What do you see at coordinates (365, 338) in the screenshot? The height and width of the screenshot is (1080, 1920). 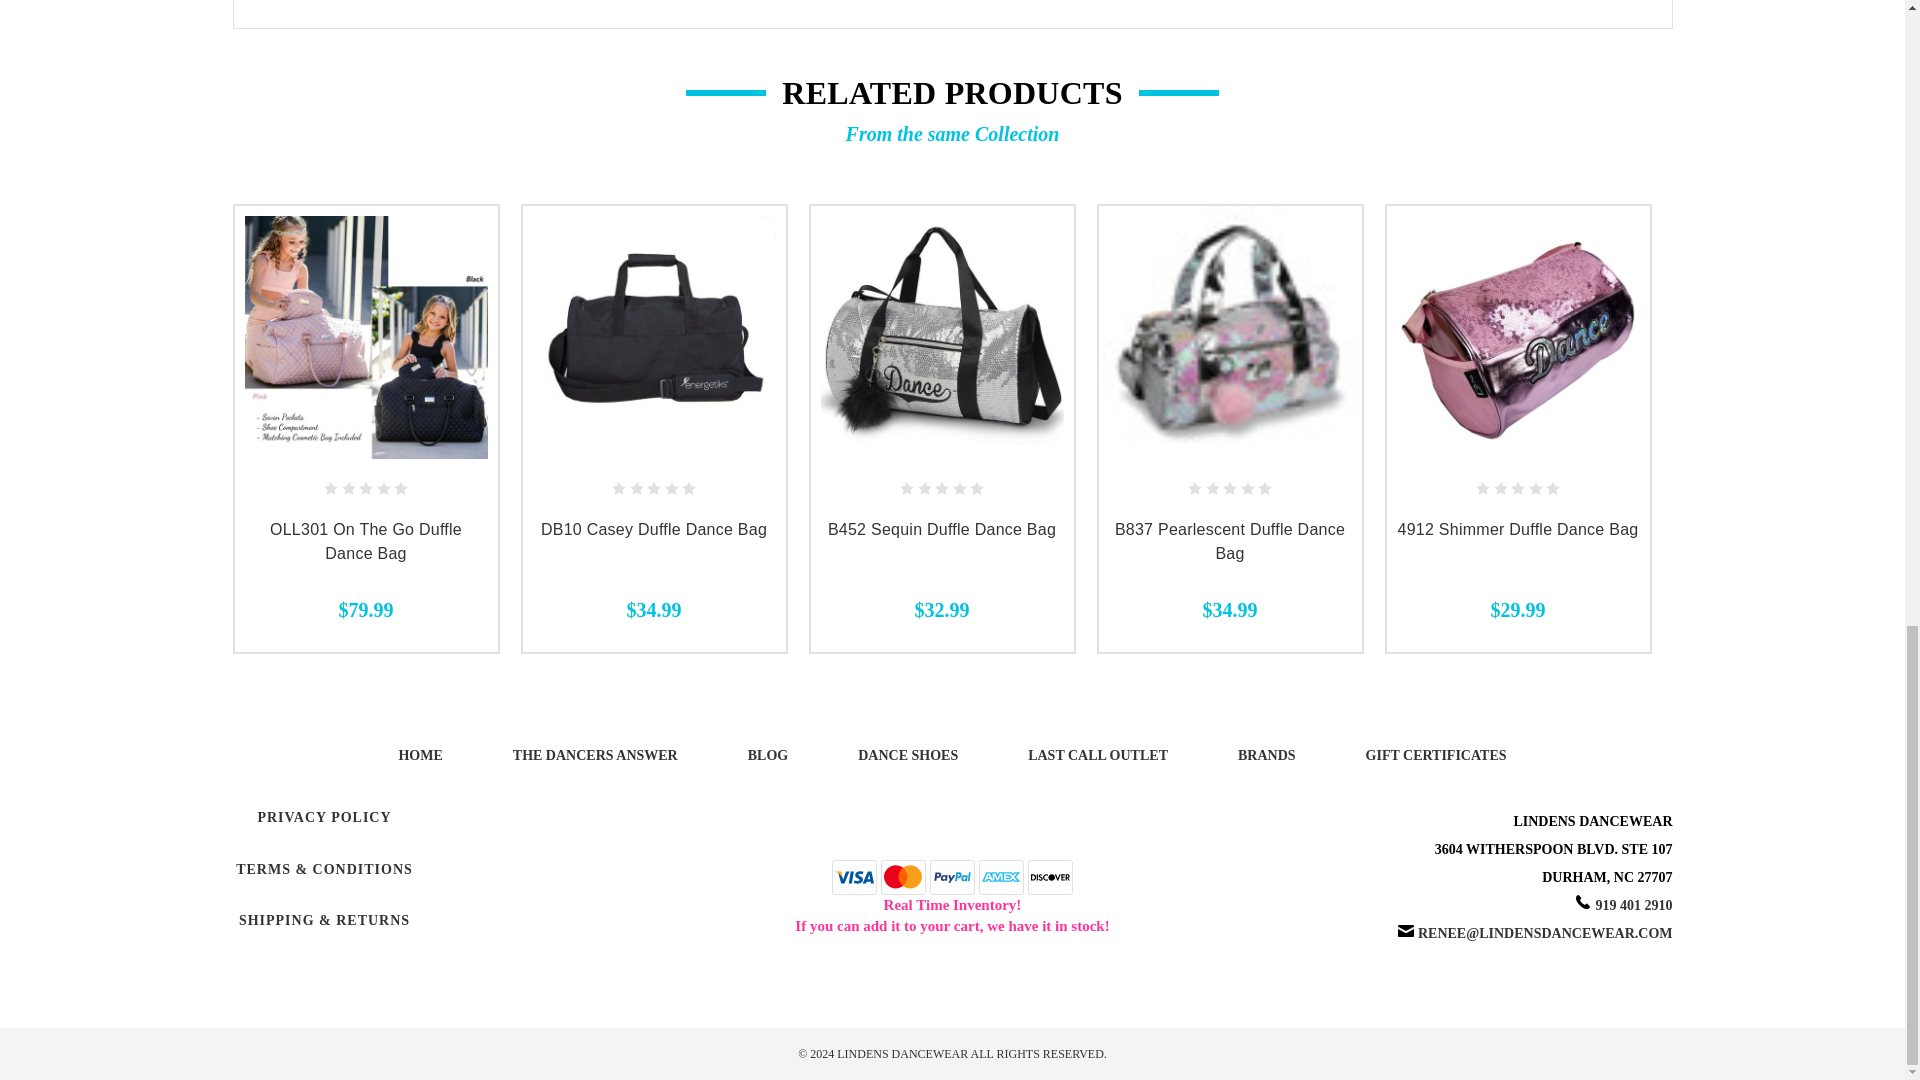 I see `Oh La La Dancewear OLL301 On The Go Duffle Dance Bag` at bounding box center [365, 338].